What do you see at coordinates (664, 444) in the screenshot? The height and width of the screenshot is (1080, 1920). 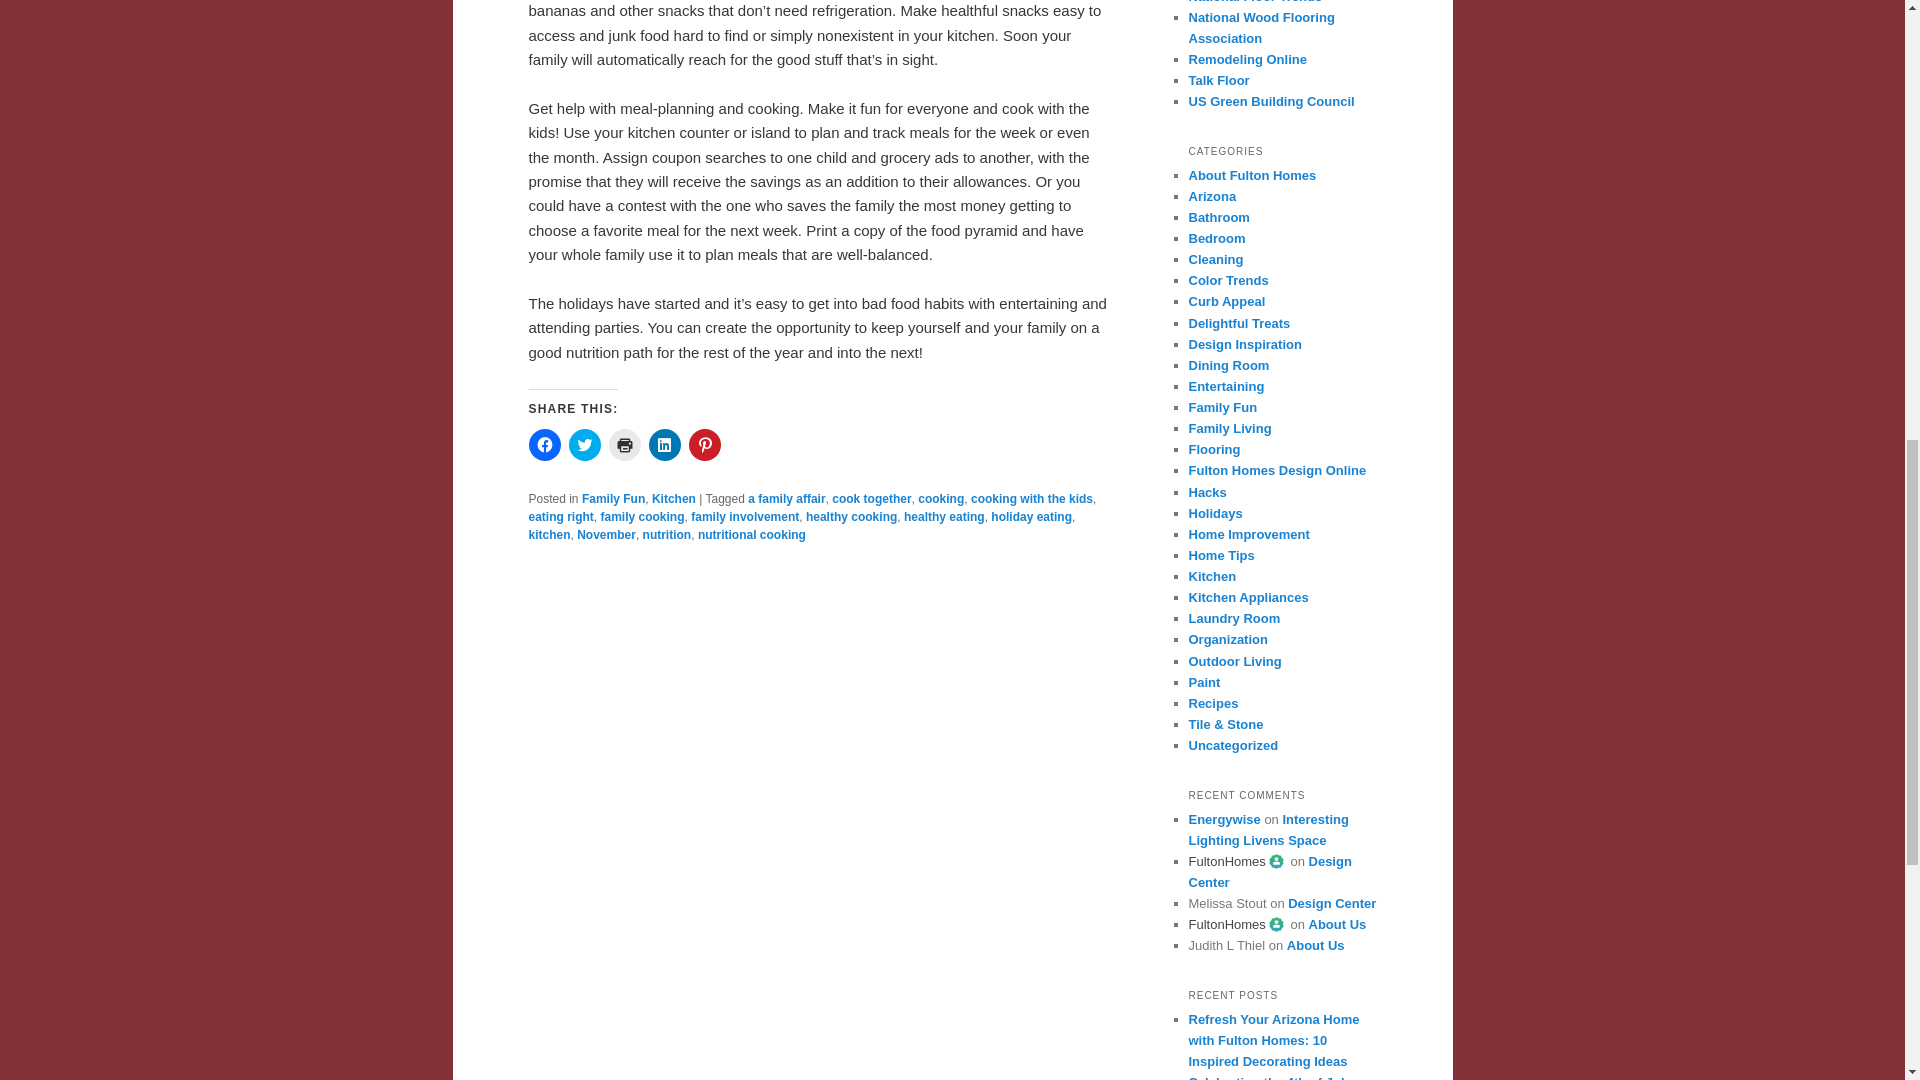 I see `Click to share on LinkedIn` at bounding box center [664, 444].